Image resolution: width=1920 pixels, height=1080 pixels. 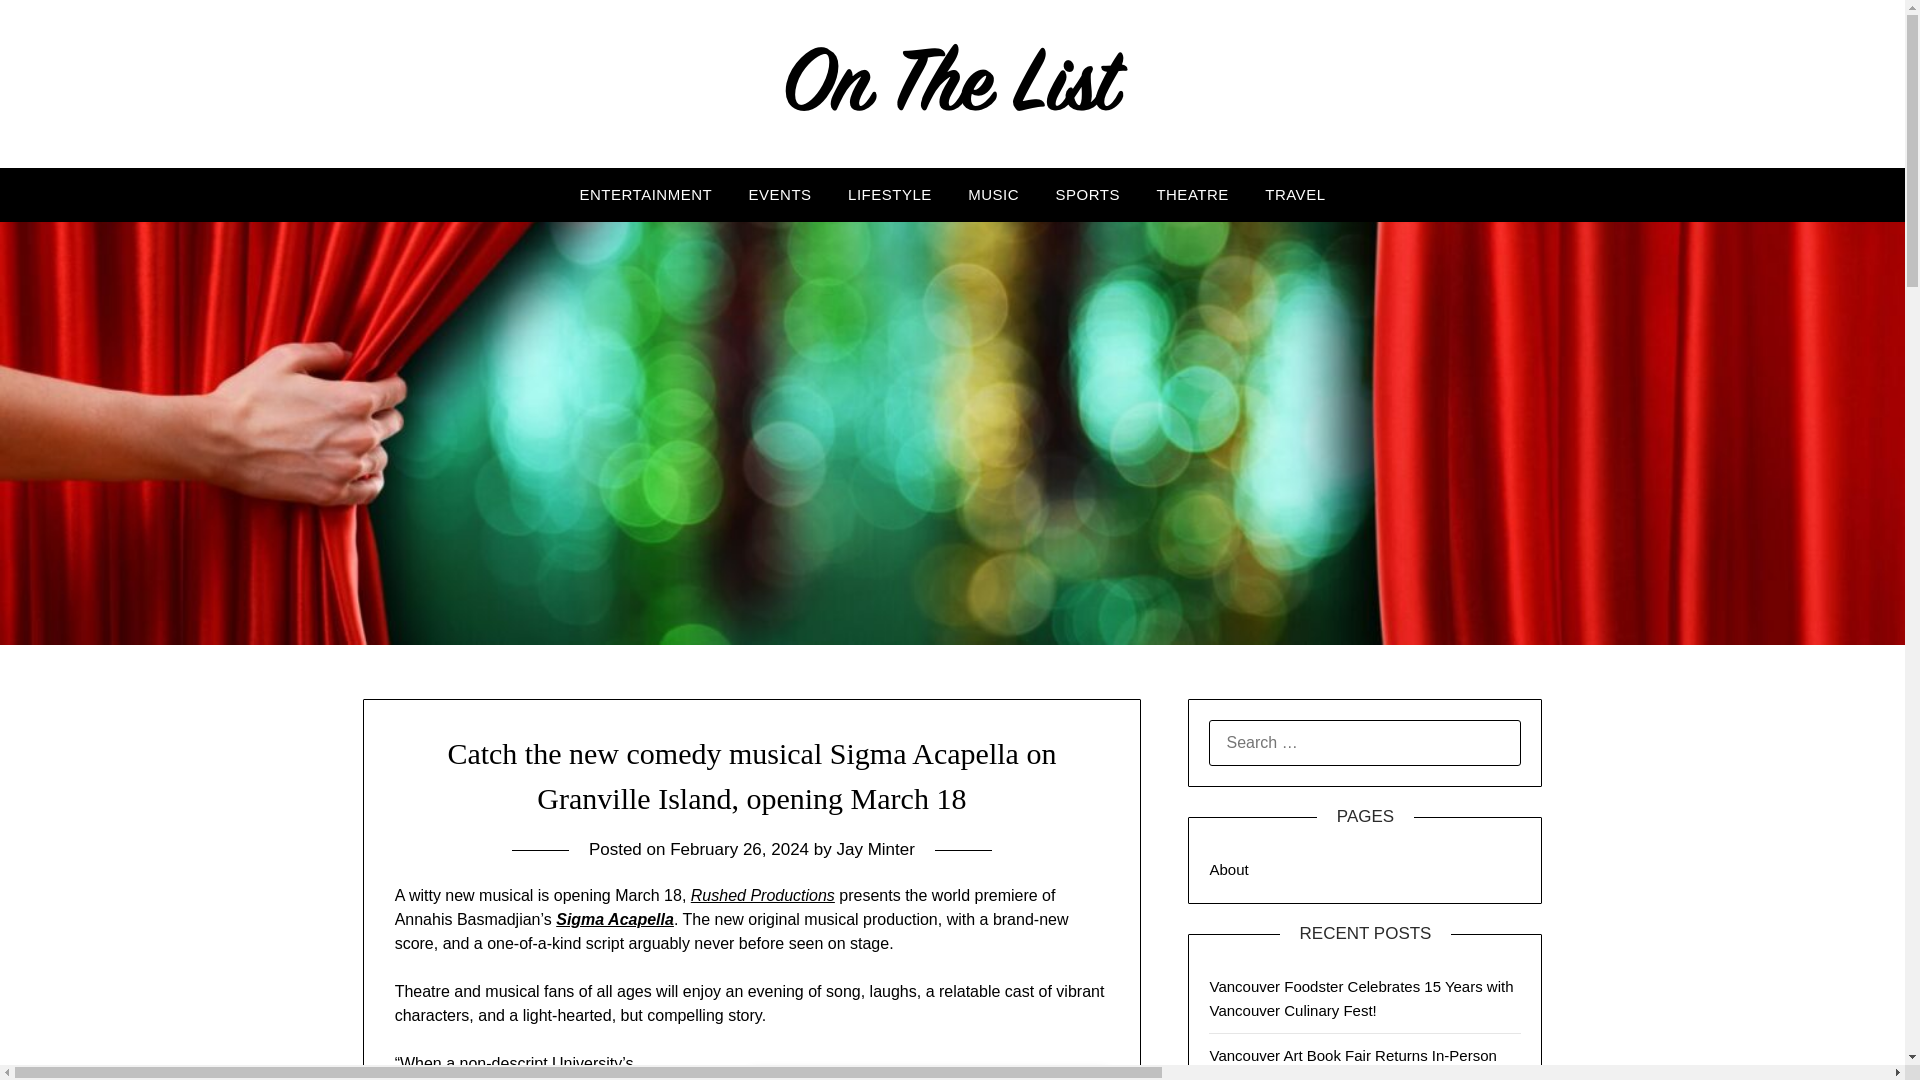 I want to click on February 26, 2024, so click(x=739, y=849).